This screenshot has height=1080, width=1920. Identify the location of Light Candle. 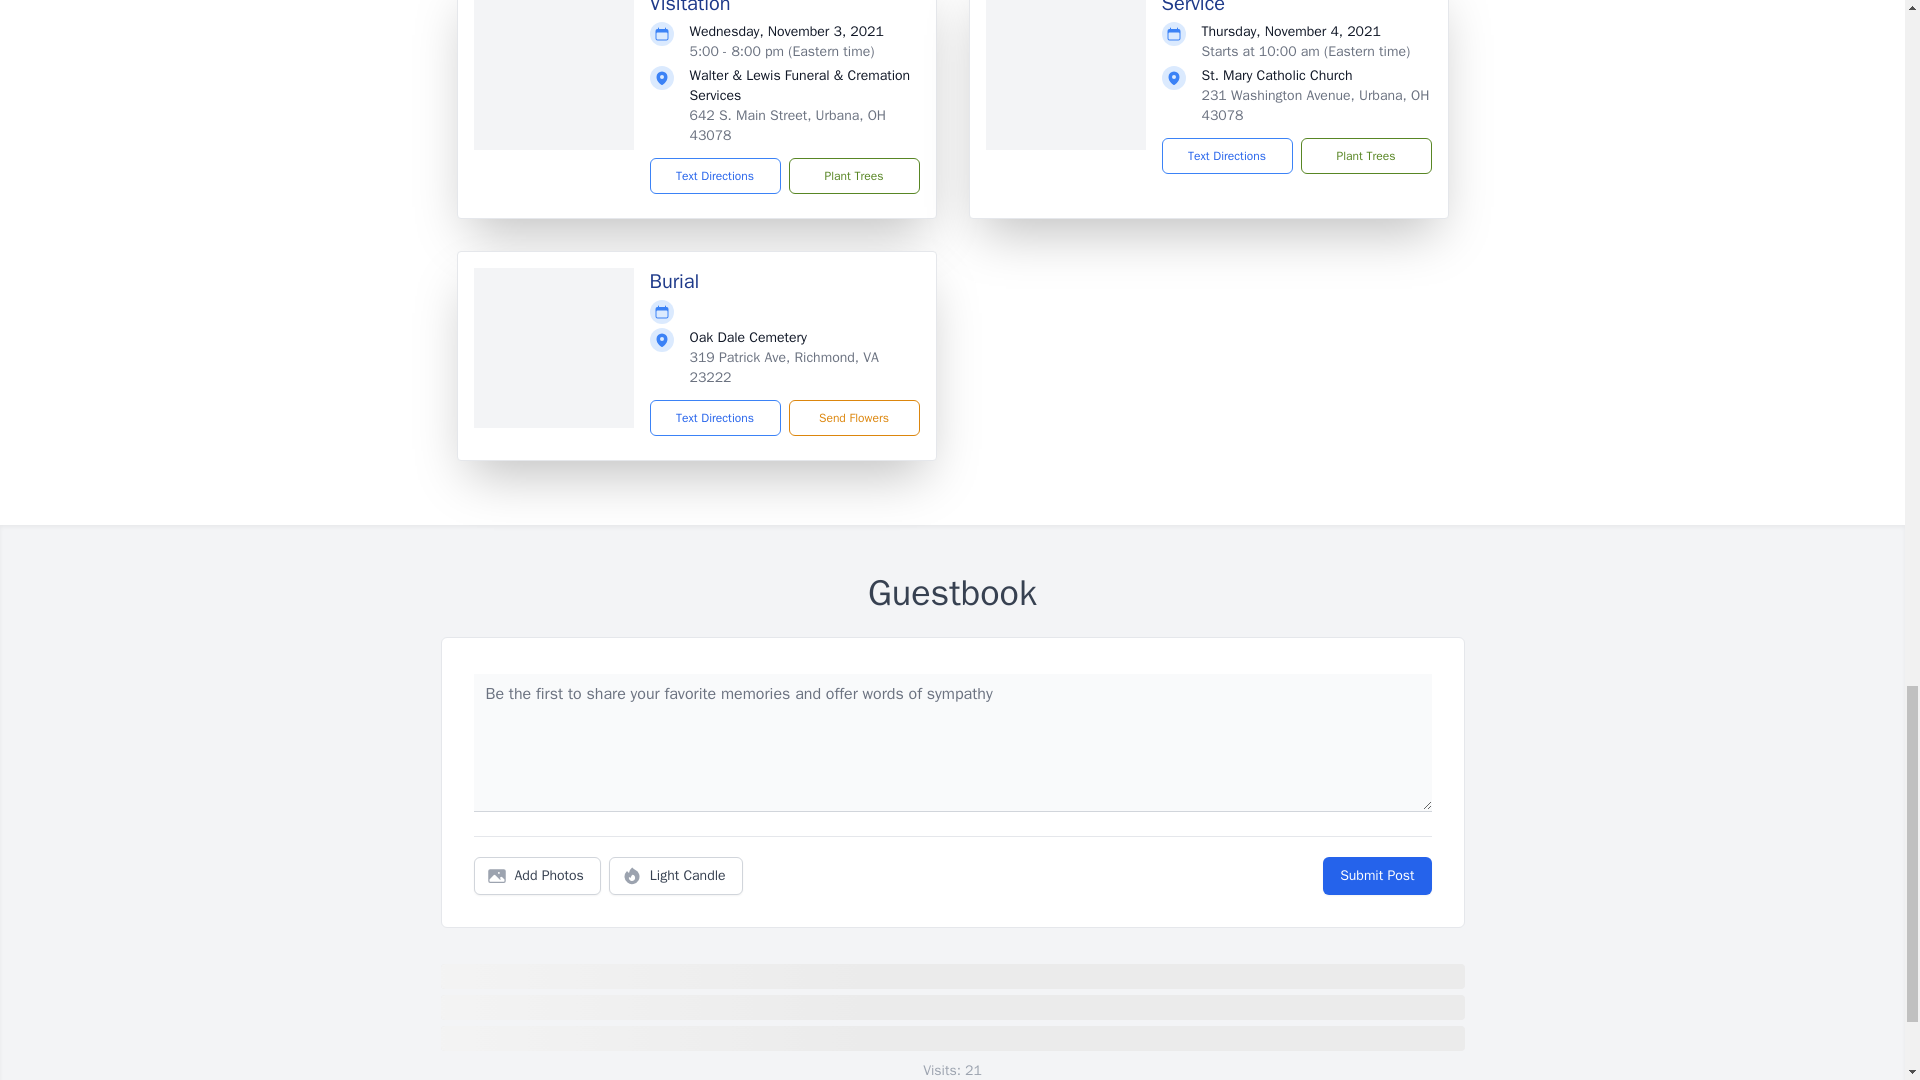
(676, 876).